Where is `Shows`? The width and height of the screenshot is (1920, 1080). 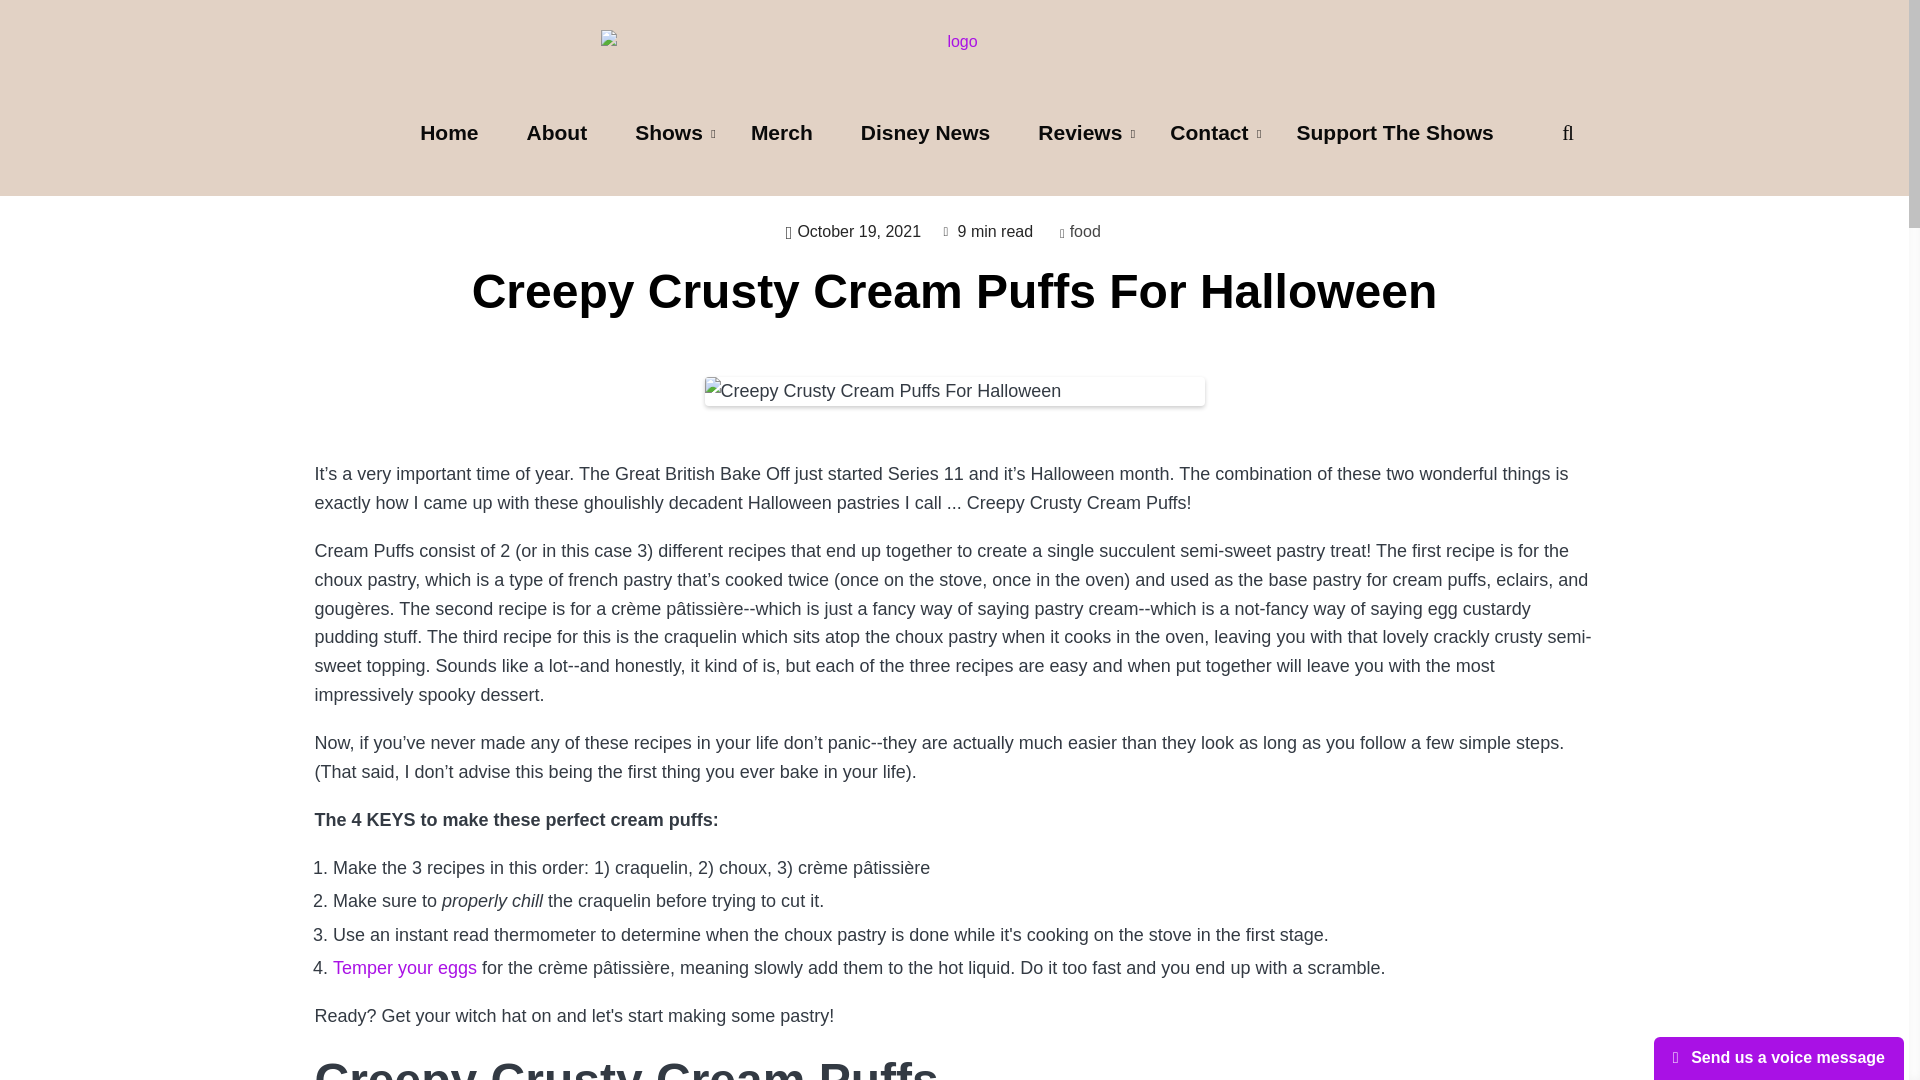 Shows is located at coordinates (668, 132).